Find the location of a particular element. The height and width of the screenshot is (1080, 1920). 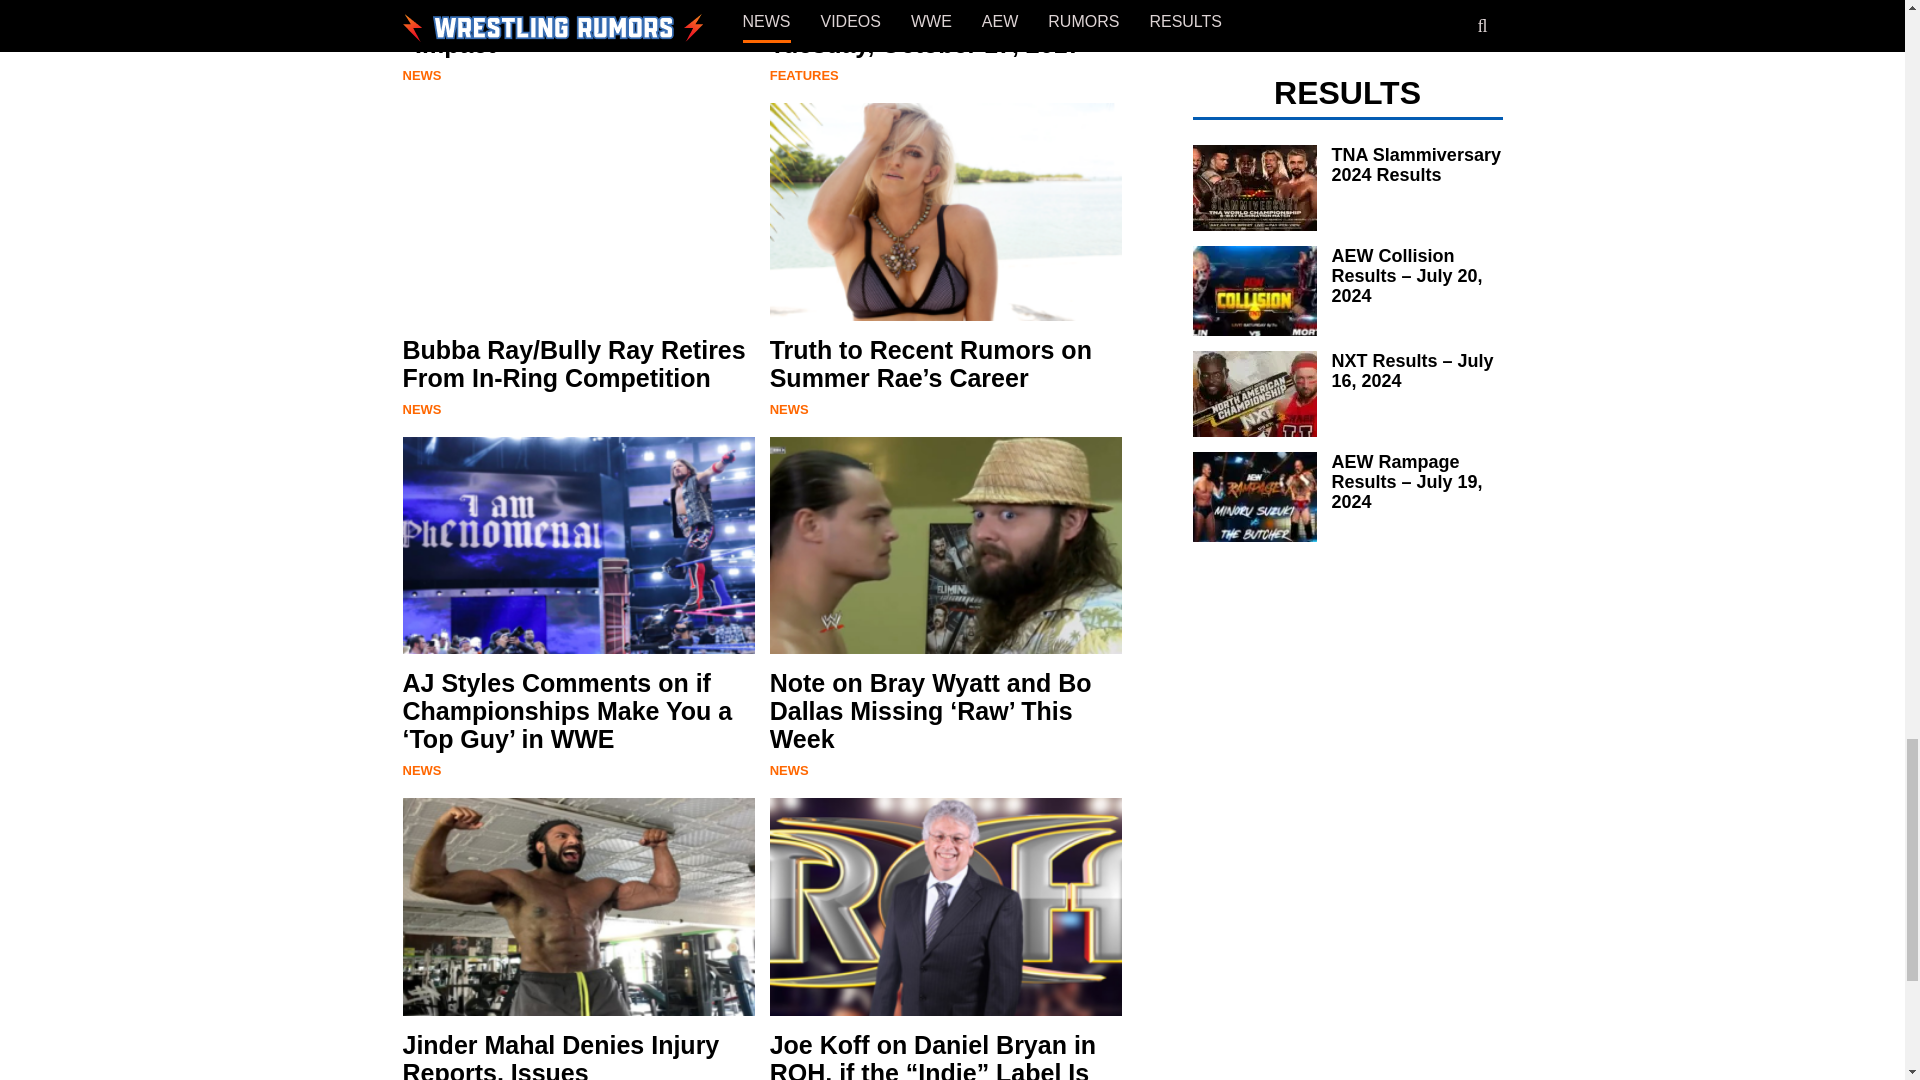

News is located at coordinates (788, 770).